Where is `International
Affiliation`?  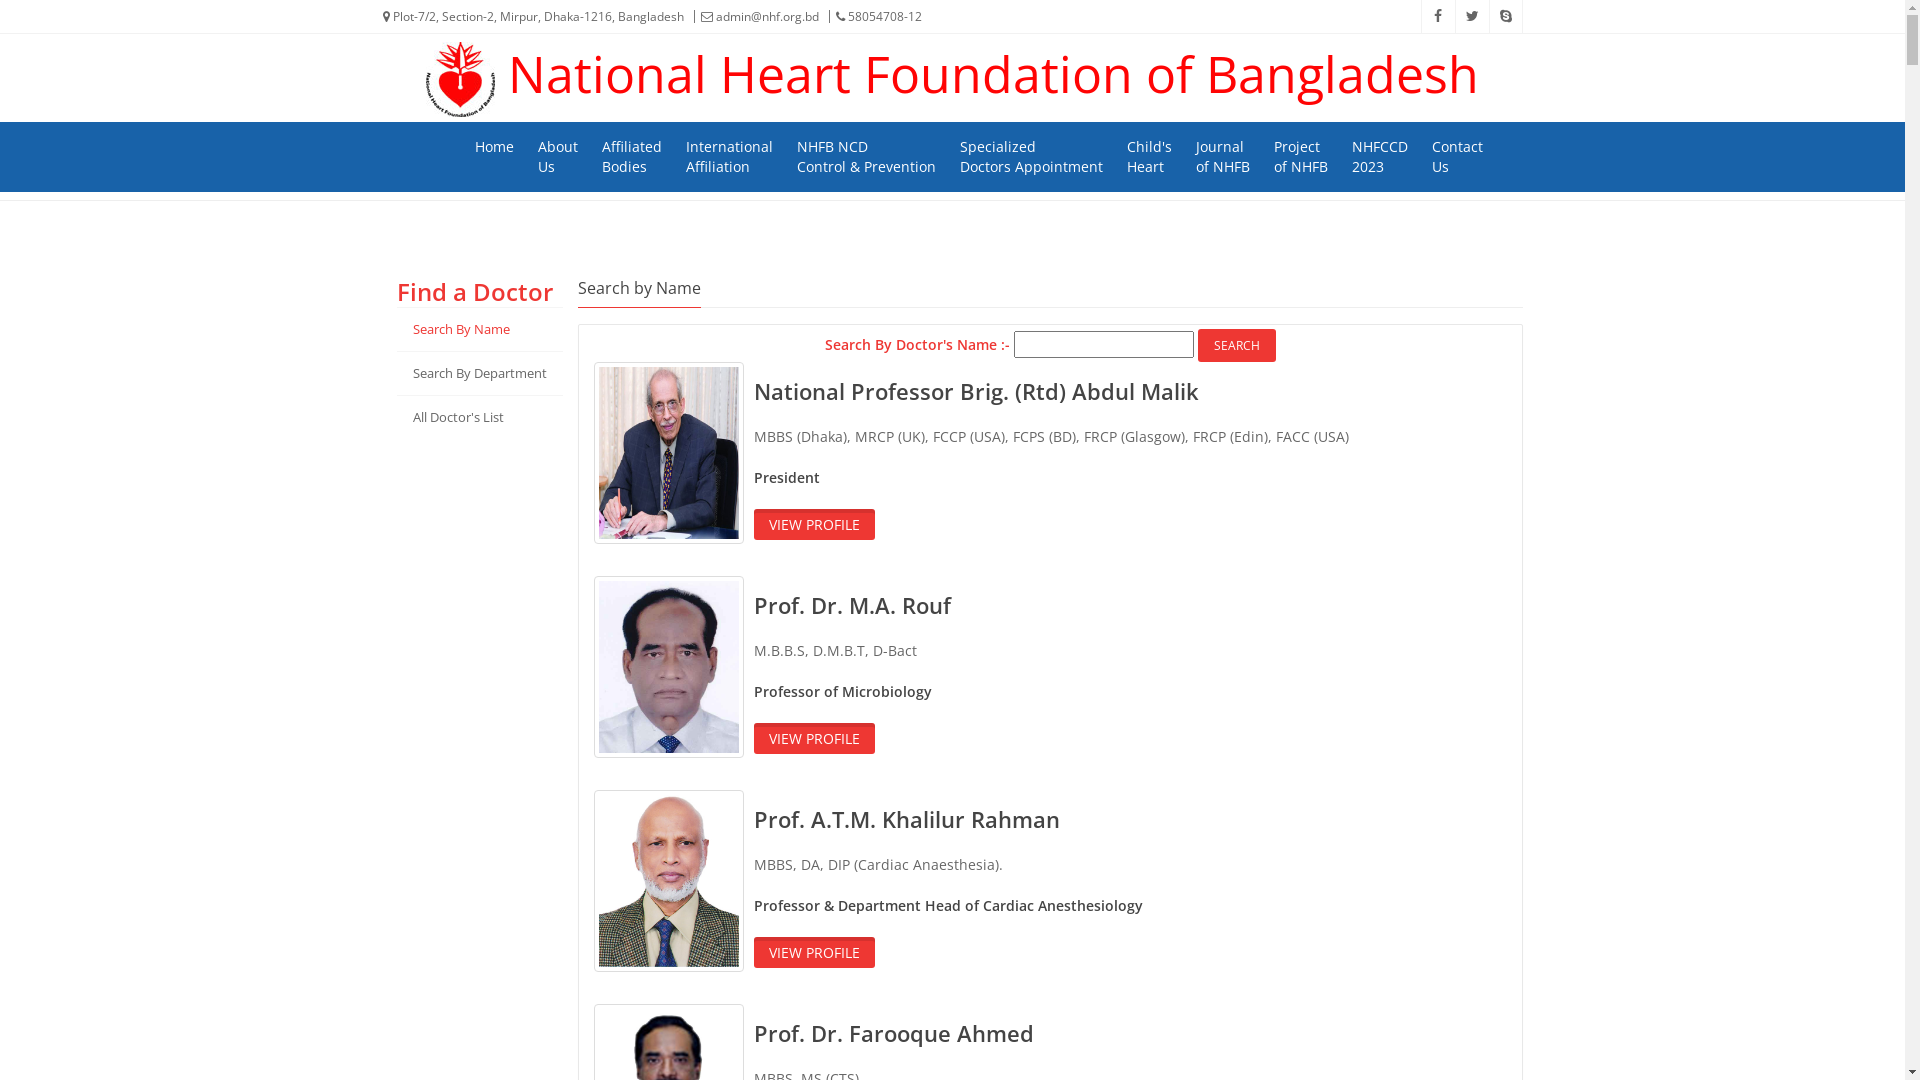
International
Affiliation is located at coordinates (728, 157).